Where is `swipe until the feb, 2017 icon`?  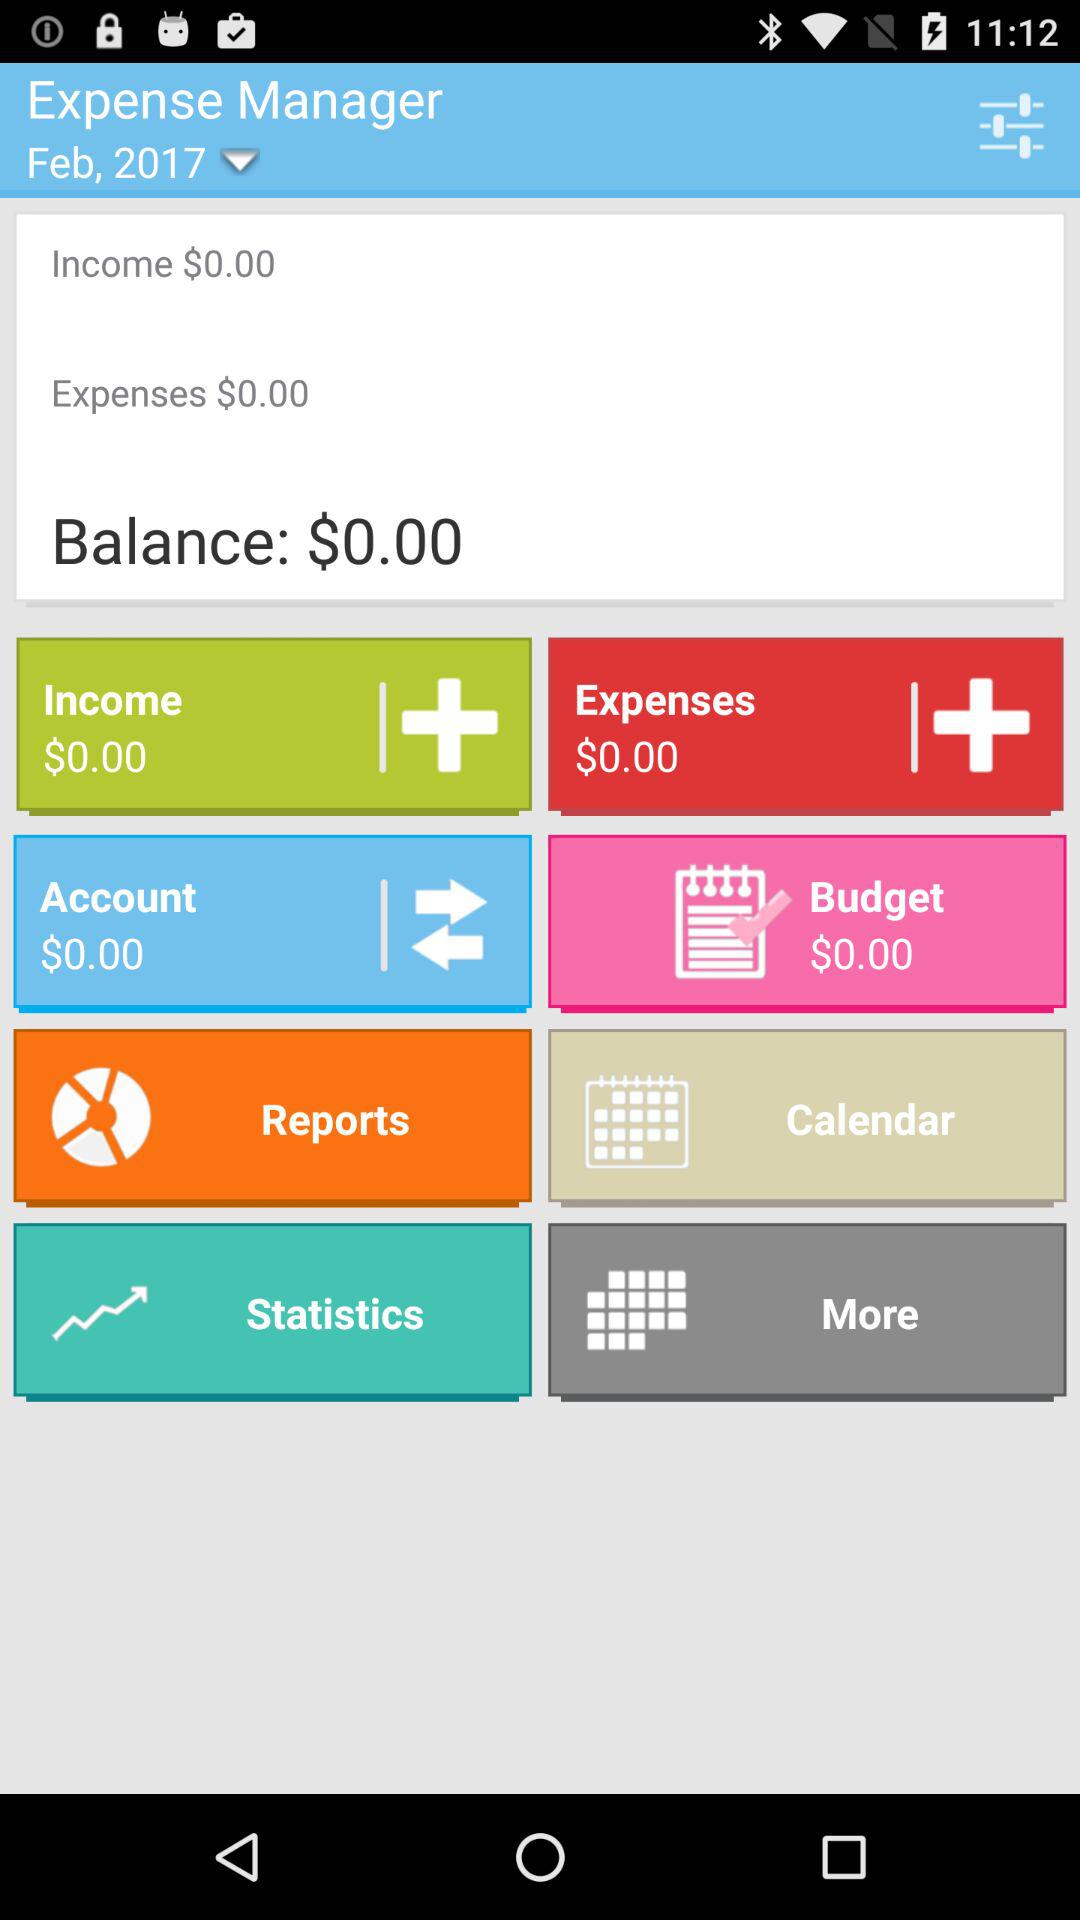
swipe until the feb, 2017 icon is located at coordinates (130, 160).